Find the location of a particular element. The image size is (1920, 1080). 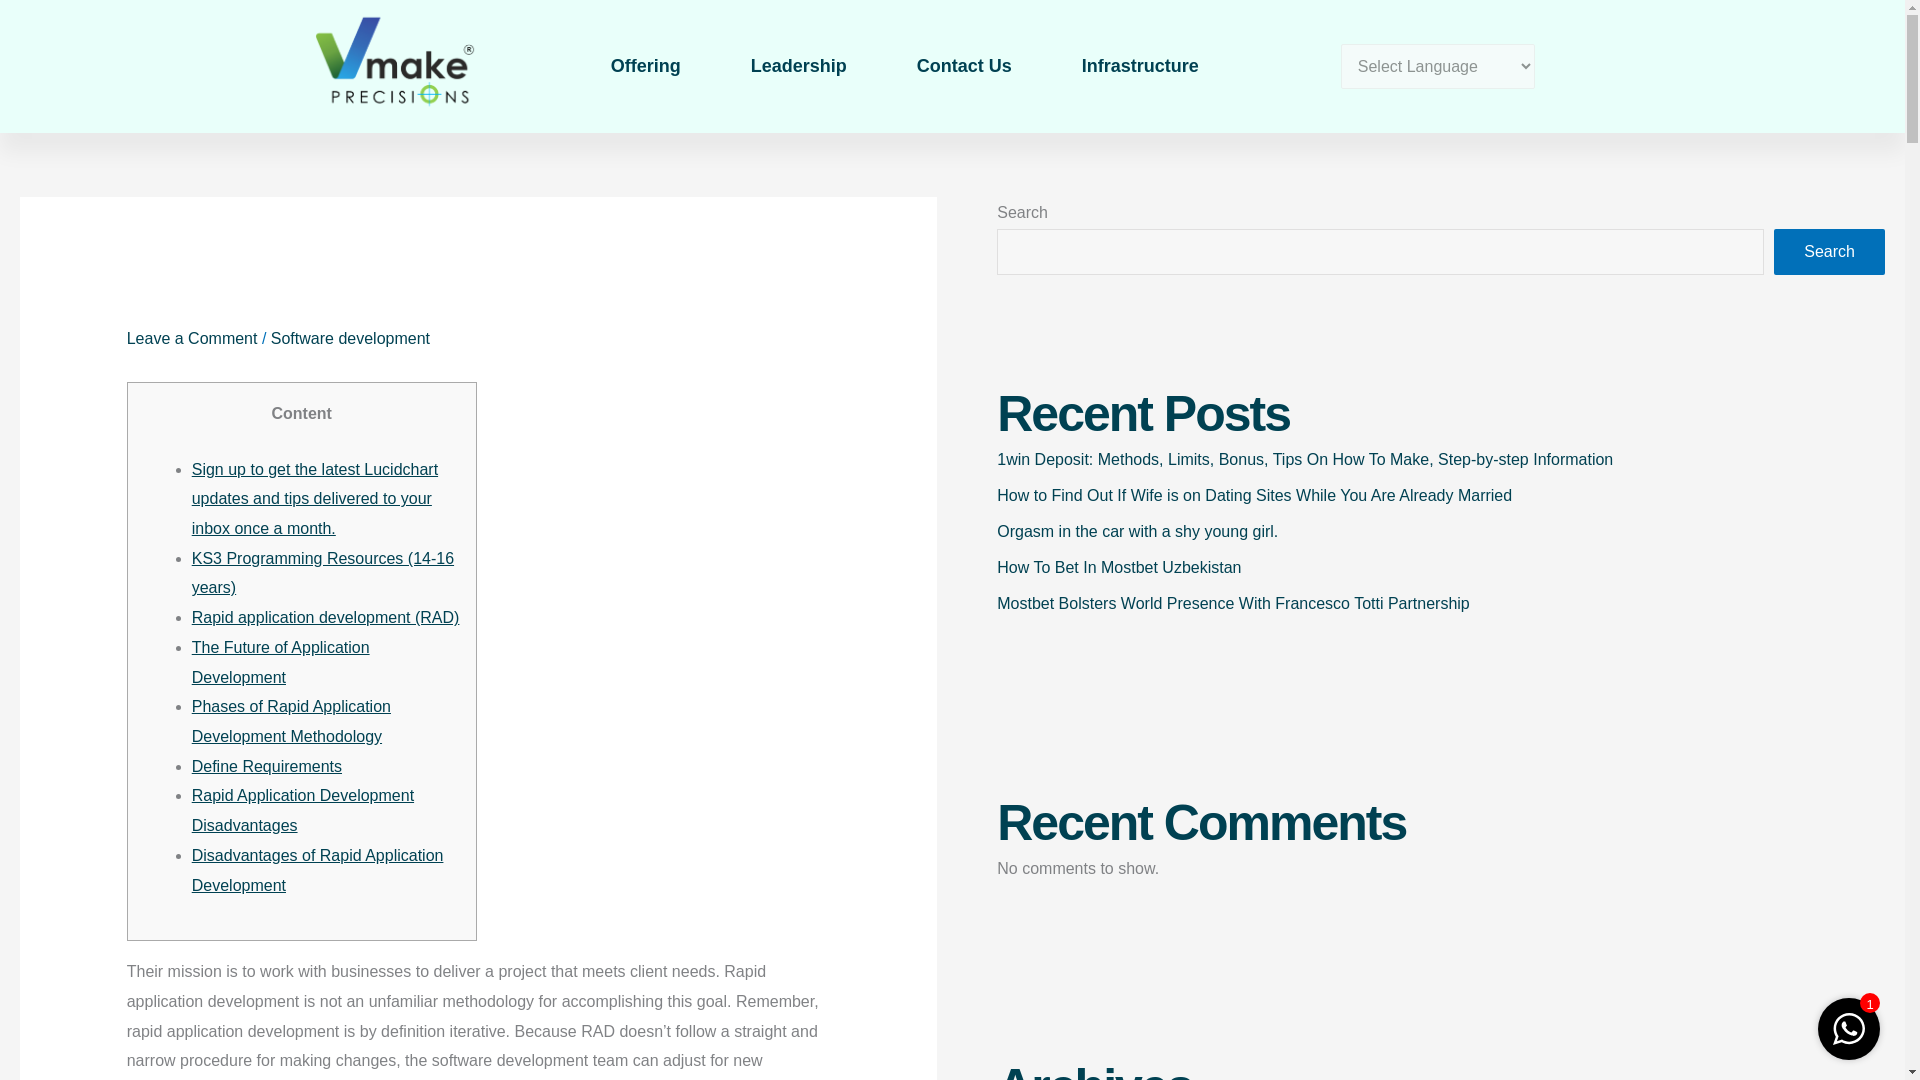

The Future of Application Development is located at coordinates (281, 662).